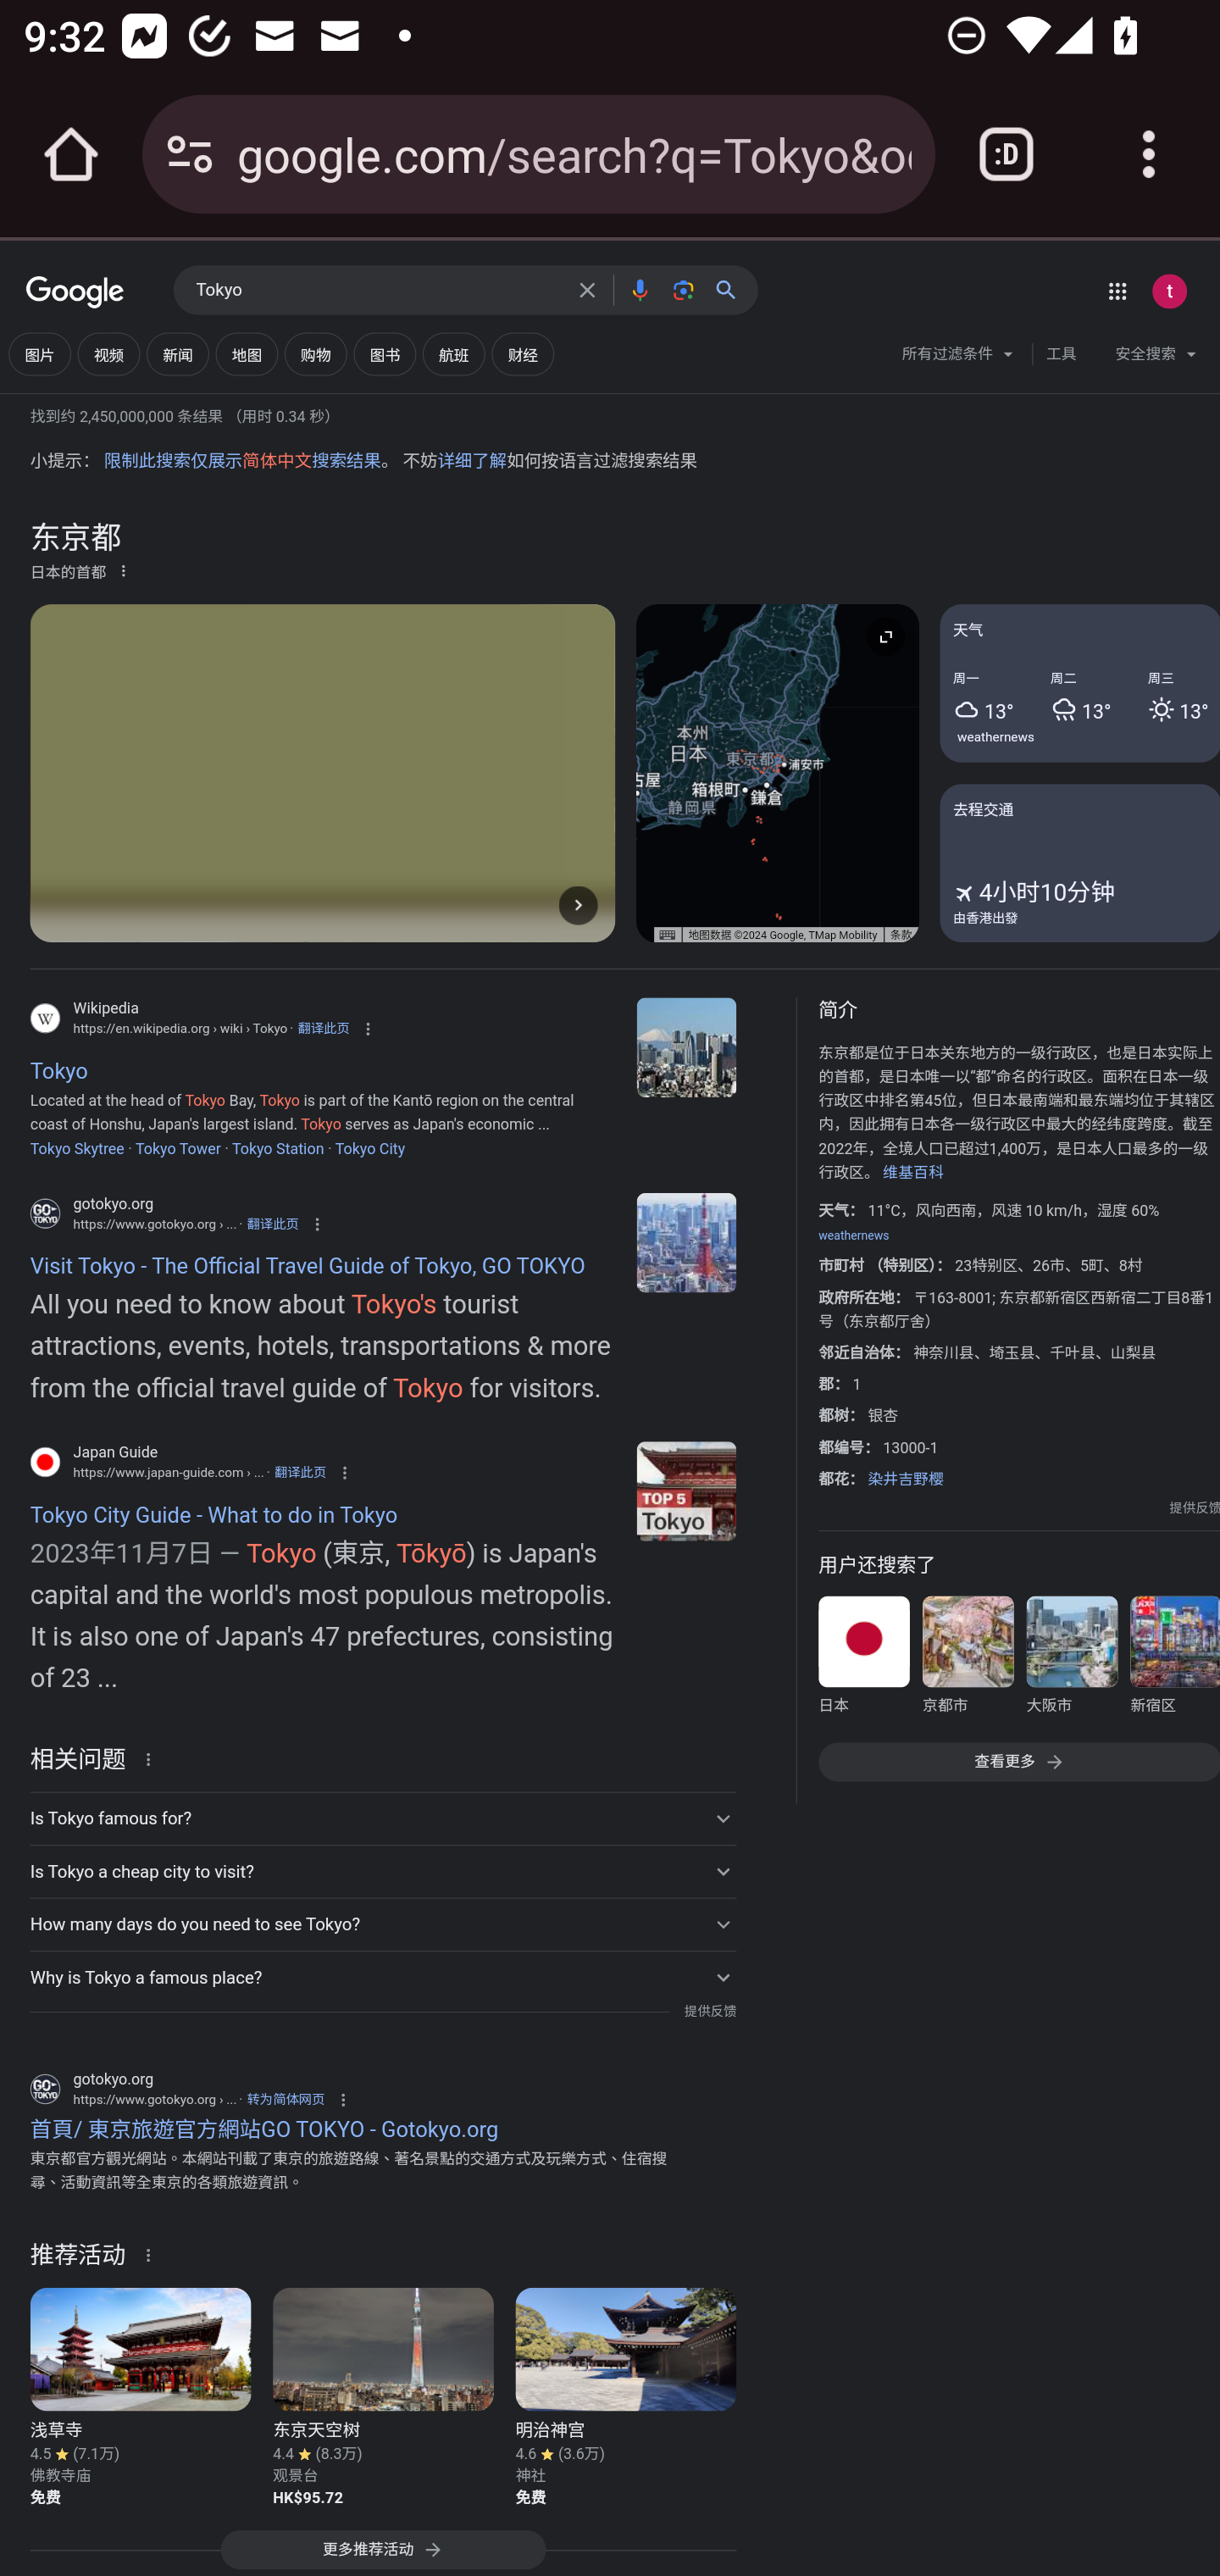  Describe the element at coordinates (686, 1490) in the screenshot. I see `e2164` at that location.